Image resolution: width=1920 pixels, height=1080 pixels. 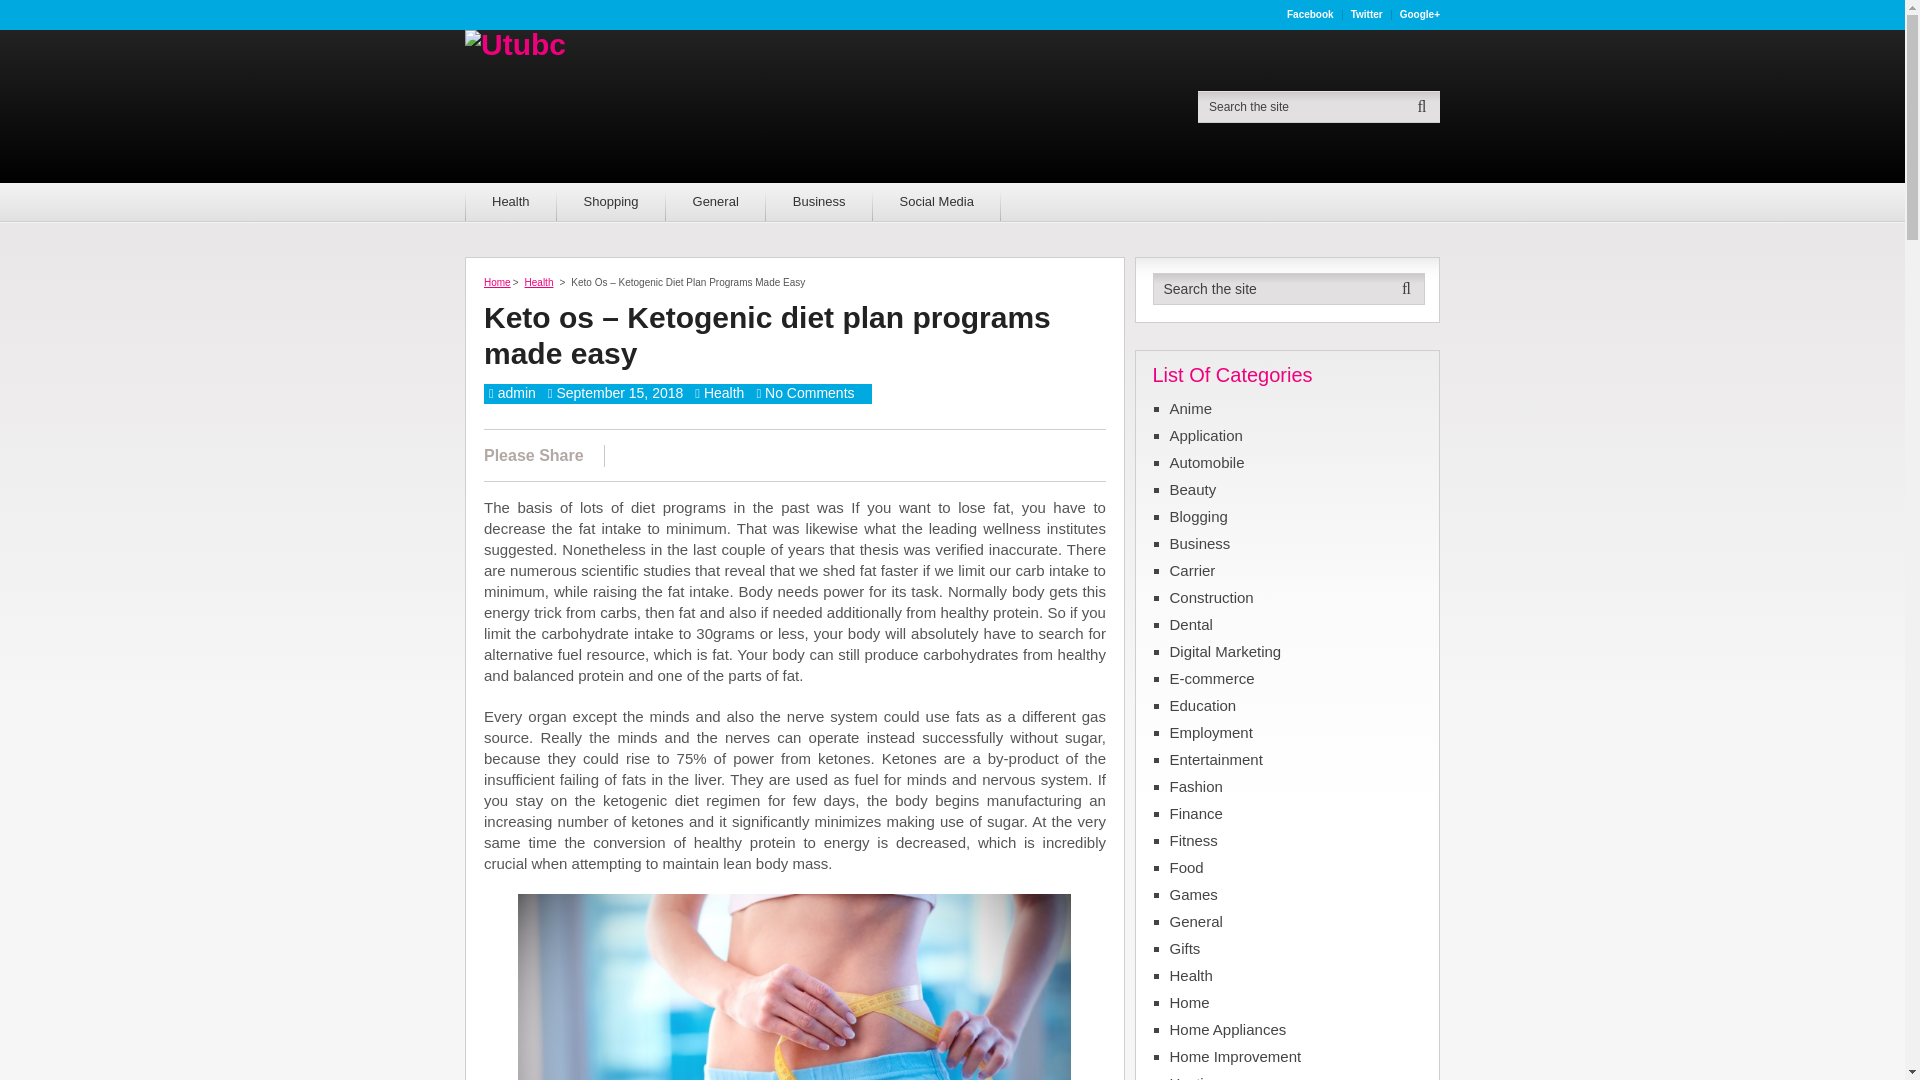 I want to click on Health, so click(x=539, y=282).